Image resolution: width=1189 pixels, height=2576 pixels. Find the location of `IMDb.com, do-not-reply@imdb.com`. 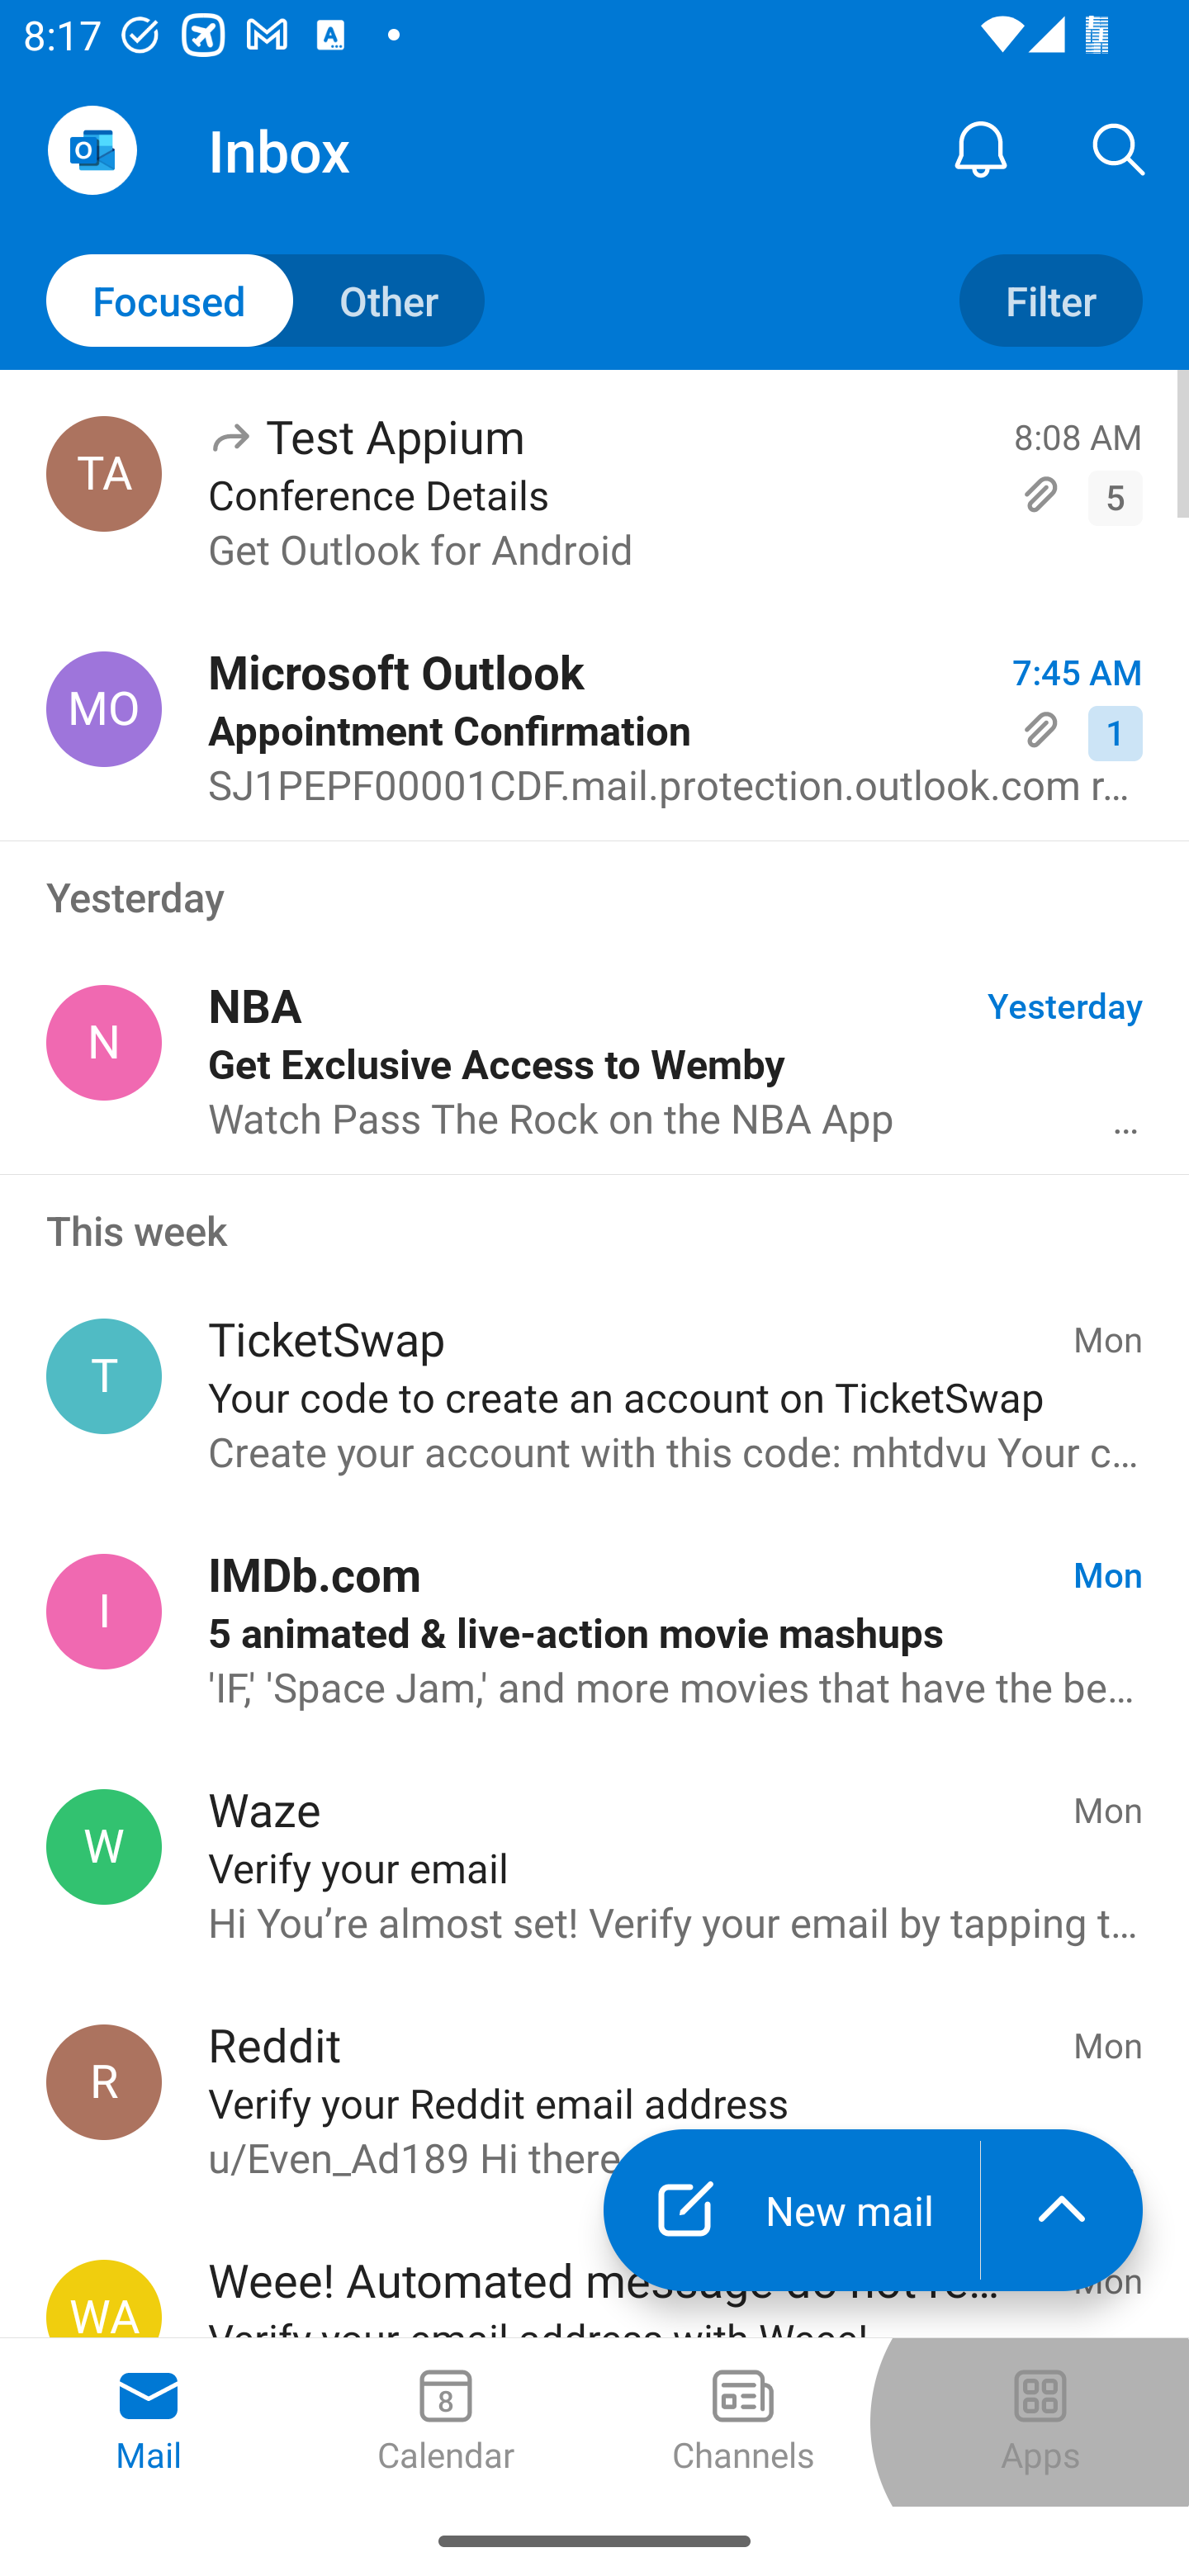

IMDb.com, do-not-reply@imdb.com is located at coordinates (104, 1611).